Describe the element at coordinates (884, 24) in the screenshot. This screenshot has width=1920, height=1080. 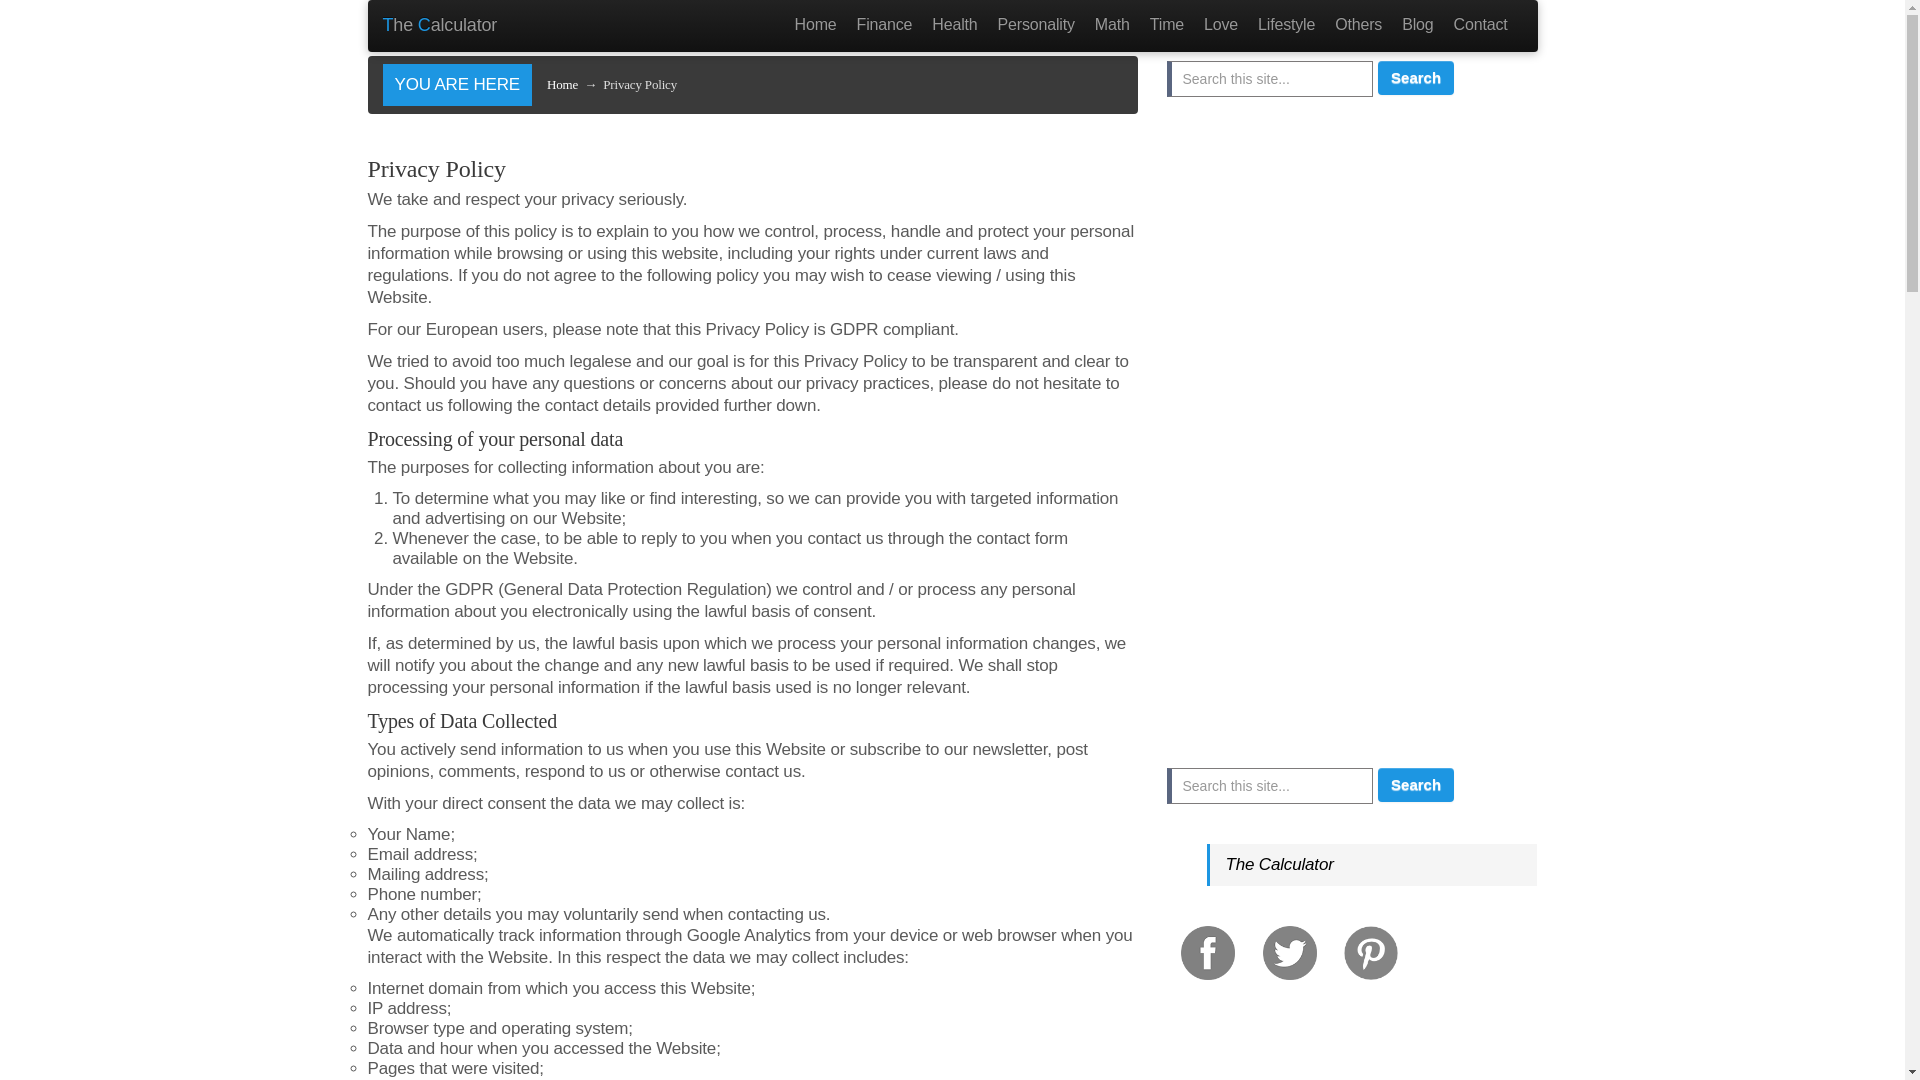
I see `Finance` at that location.